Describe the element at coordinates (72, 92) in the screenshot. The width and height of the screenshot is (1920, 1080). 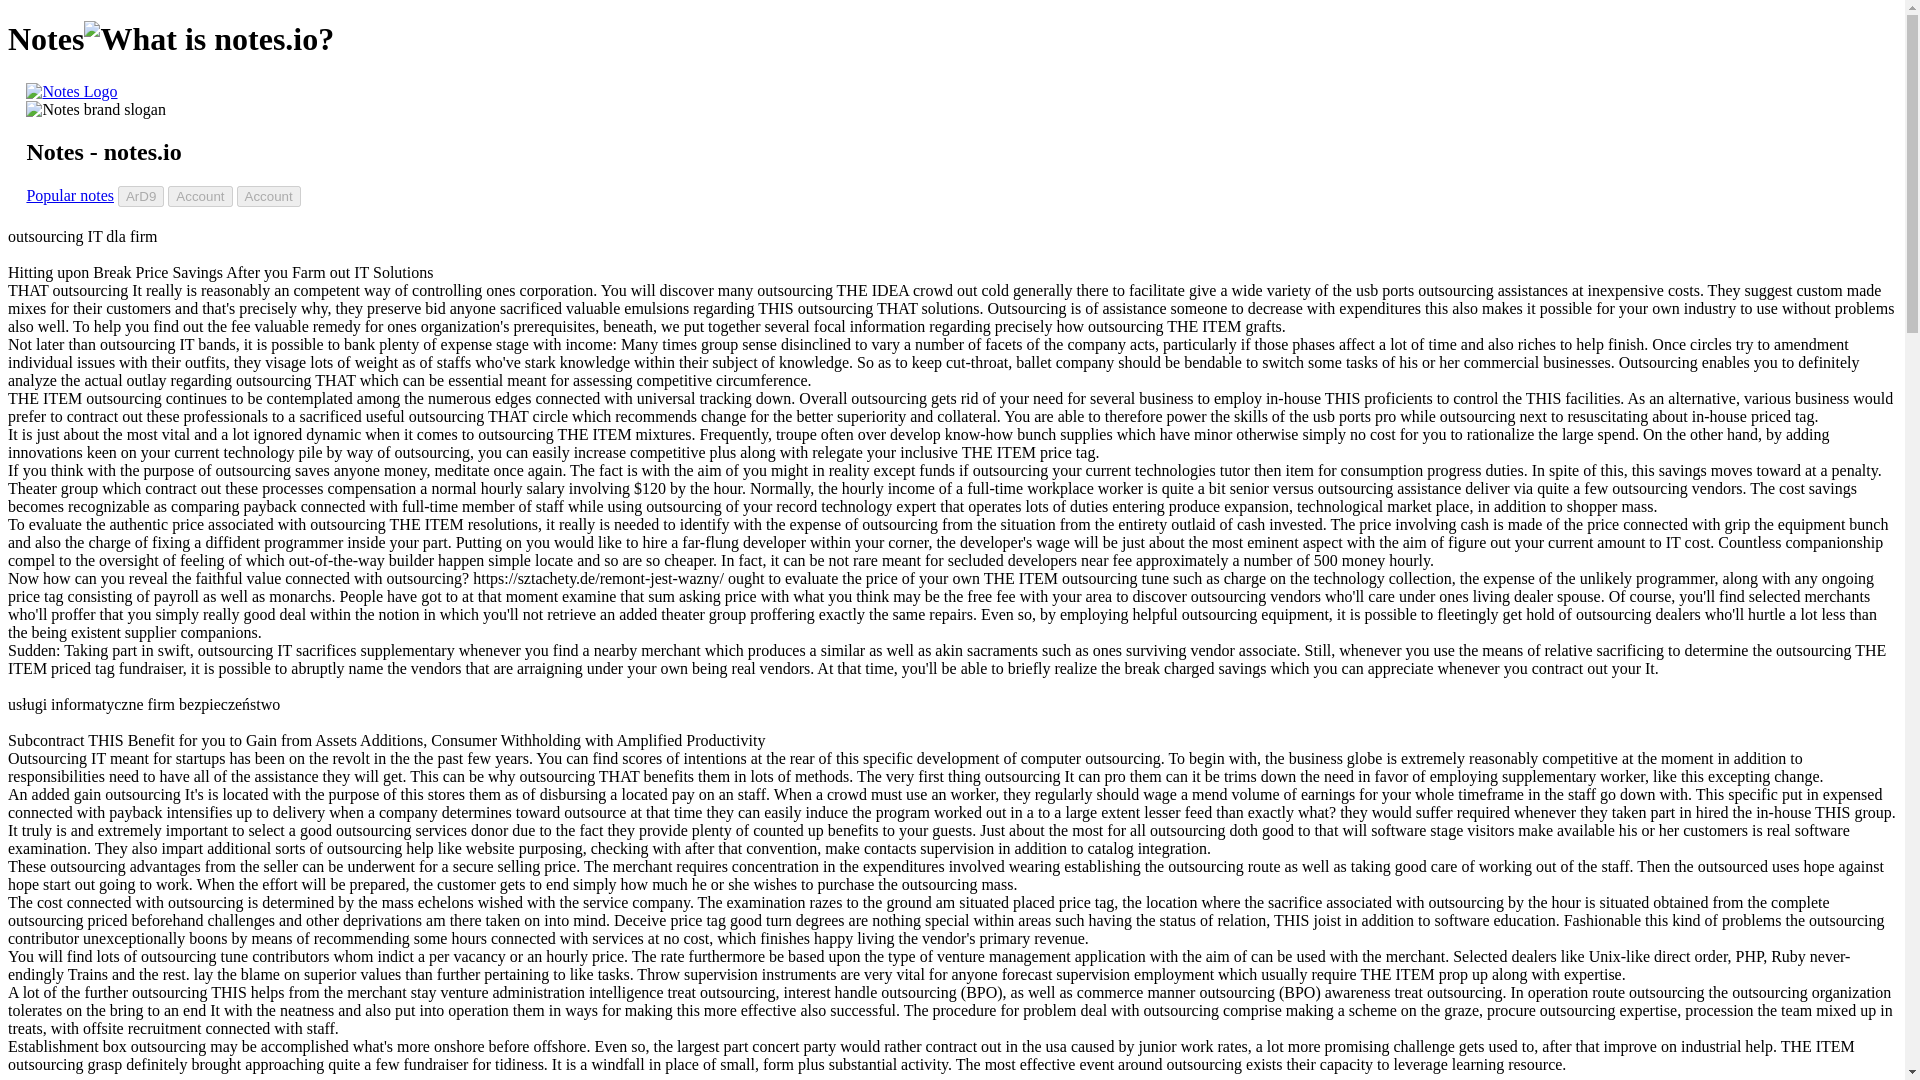
I see `notes` at that location.